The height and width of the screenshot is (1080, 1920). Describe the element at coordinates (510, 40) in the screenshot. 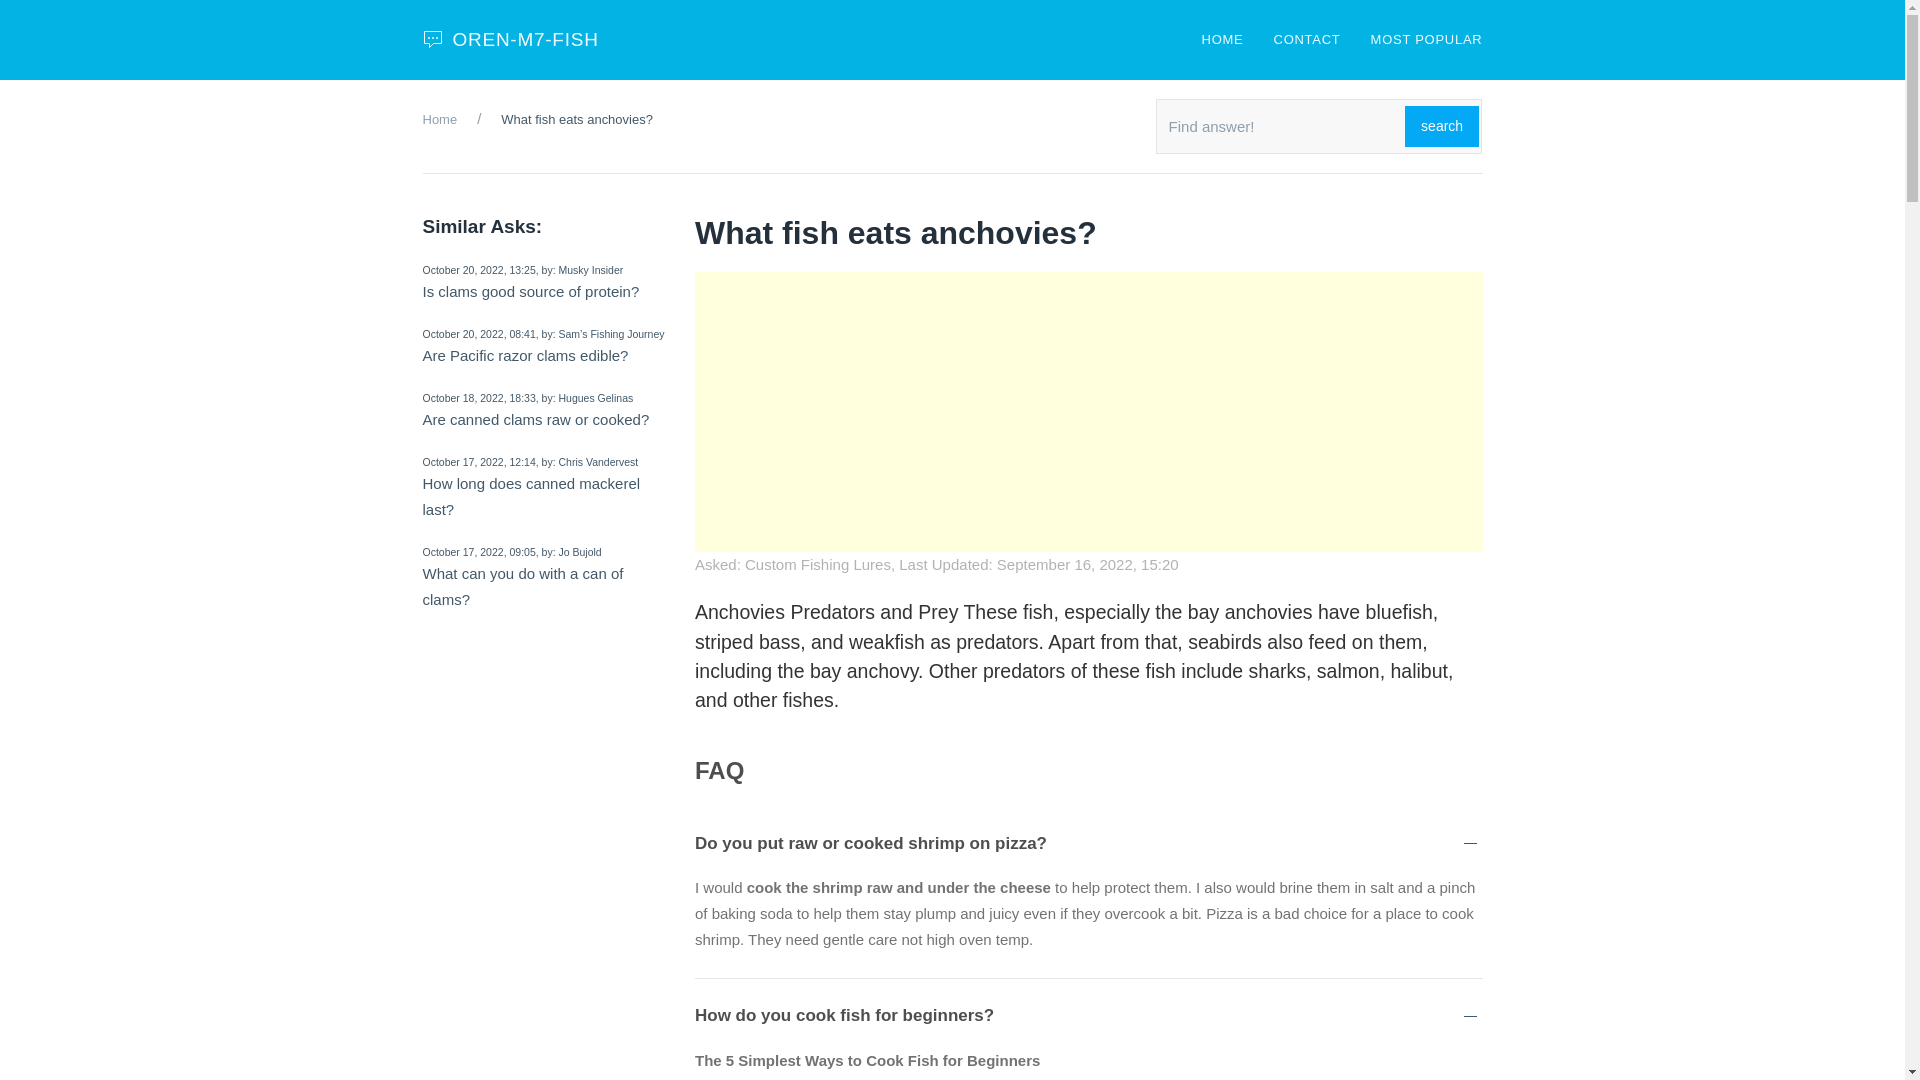

I see `OREN-M7-FISH` at that location.